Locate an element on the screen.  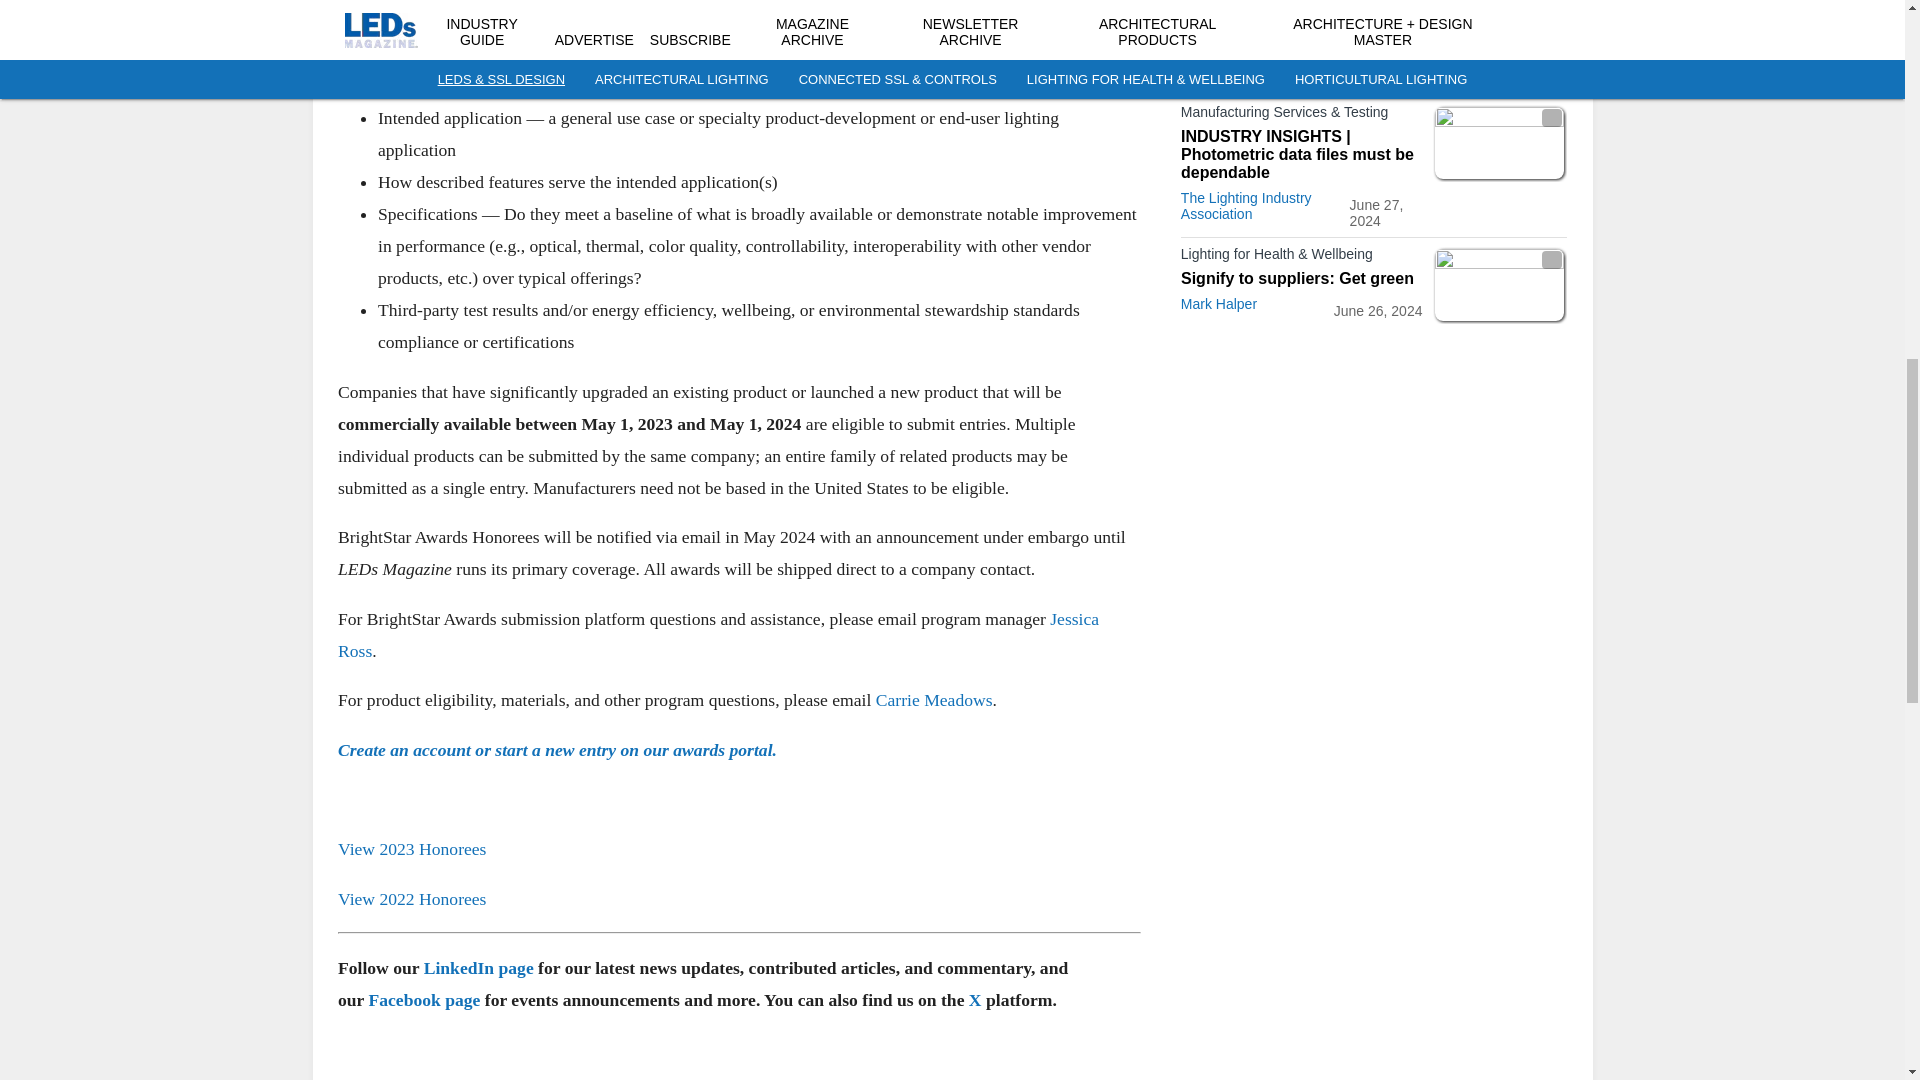
Facebook page is located at coordinates (424, 1000).